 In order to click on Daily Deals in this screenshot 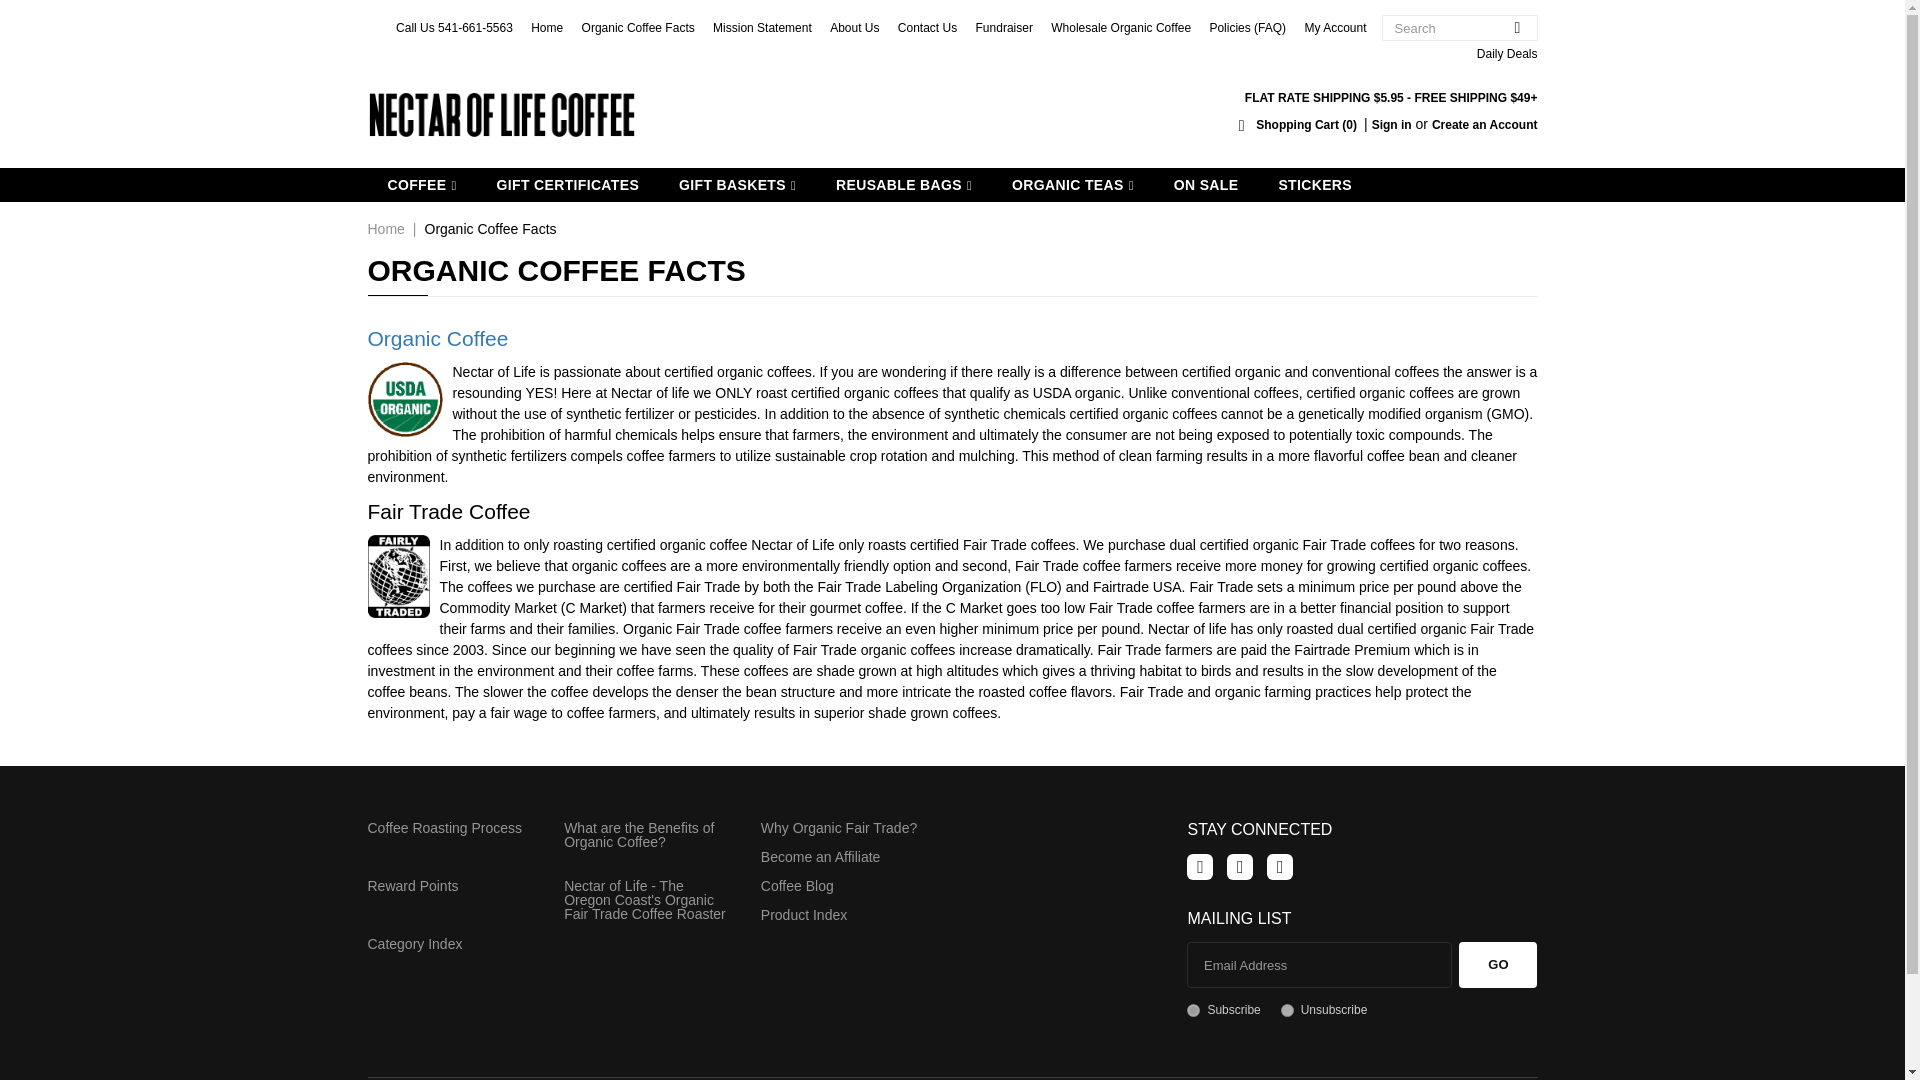, I will do `click(1506, 54)`.